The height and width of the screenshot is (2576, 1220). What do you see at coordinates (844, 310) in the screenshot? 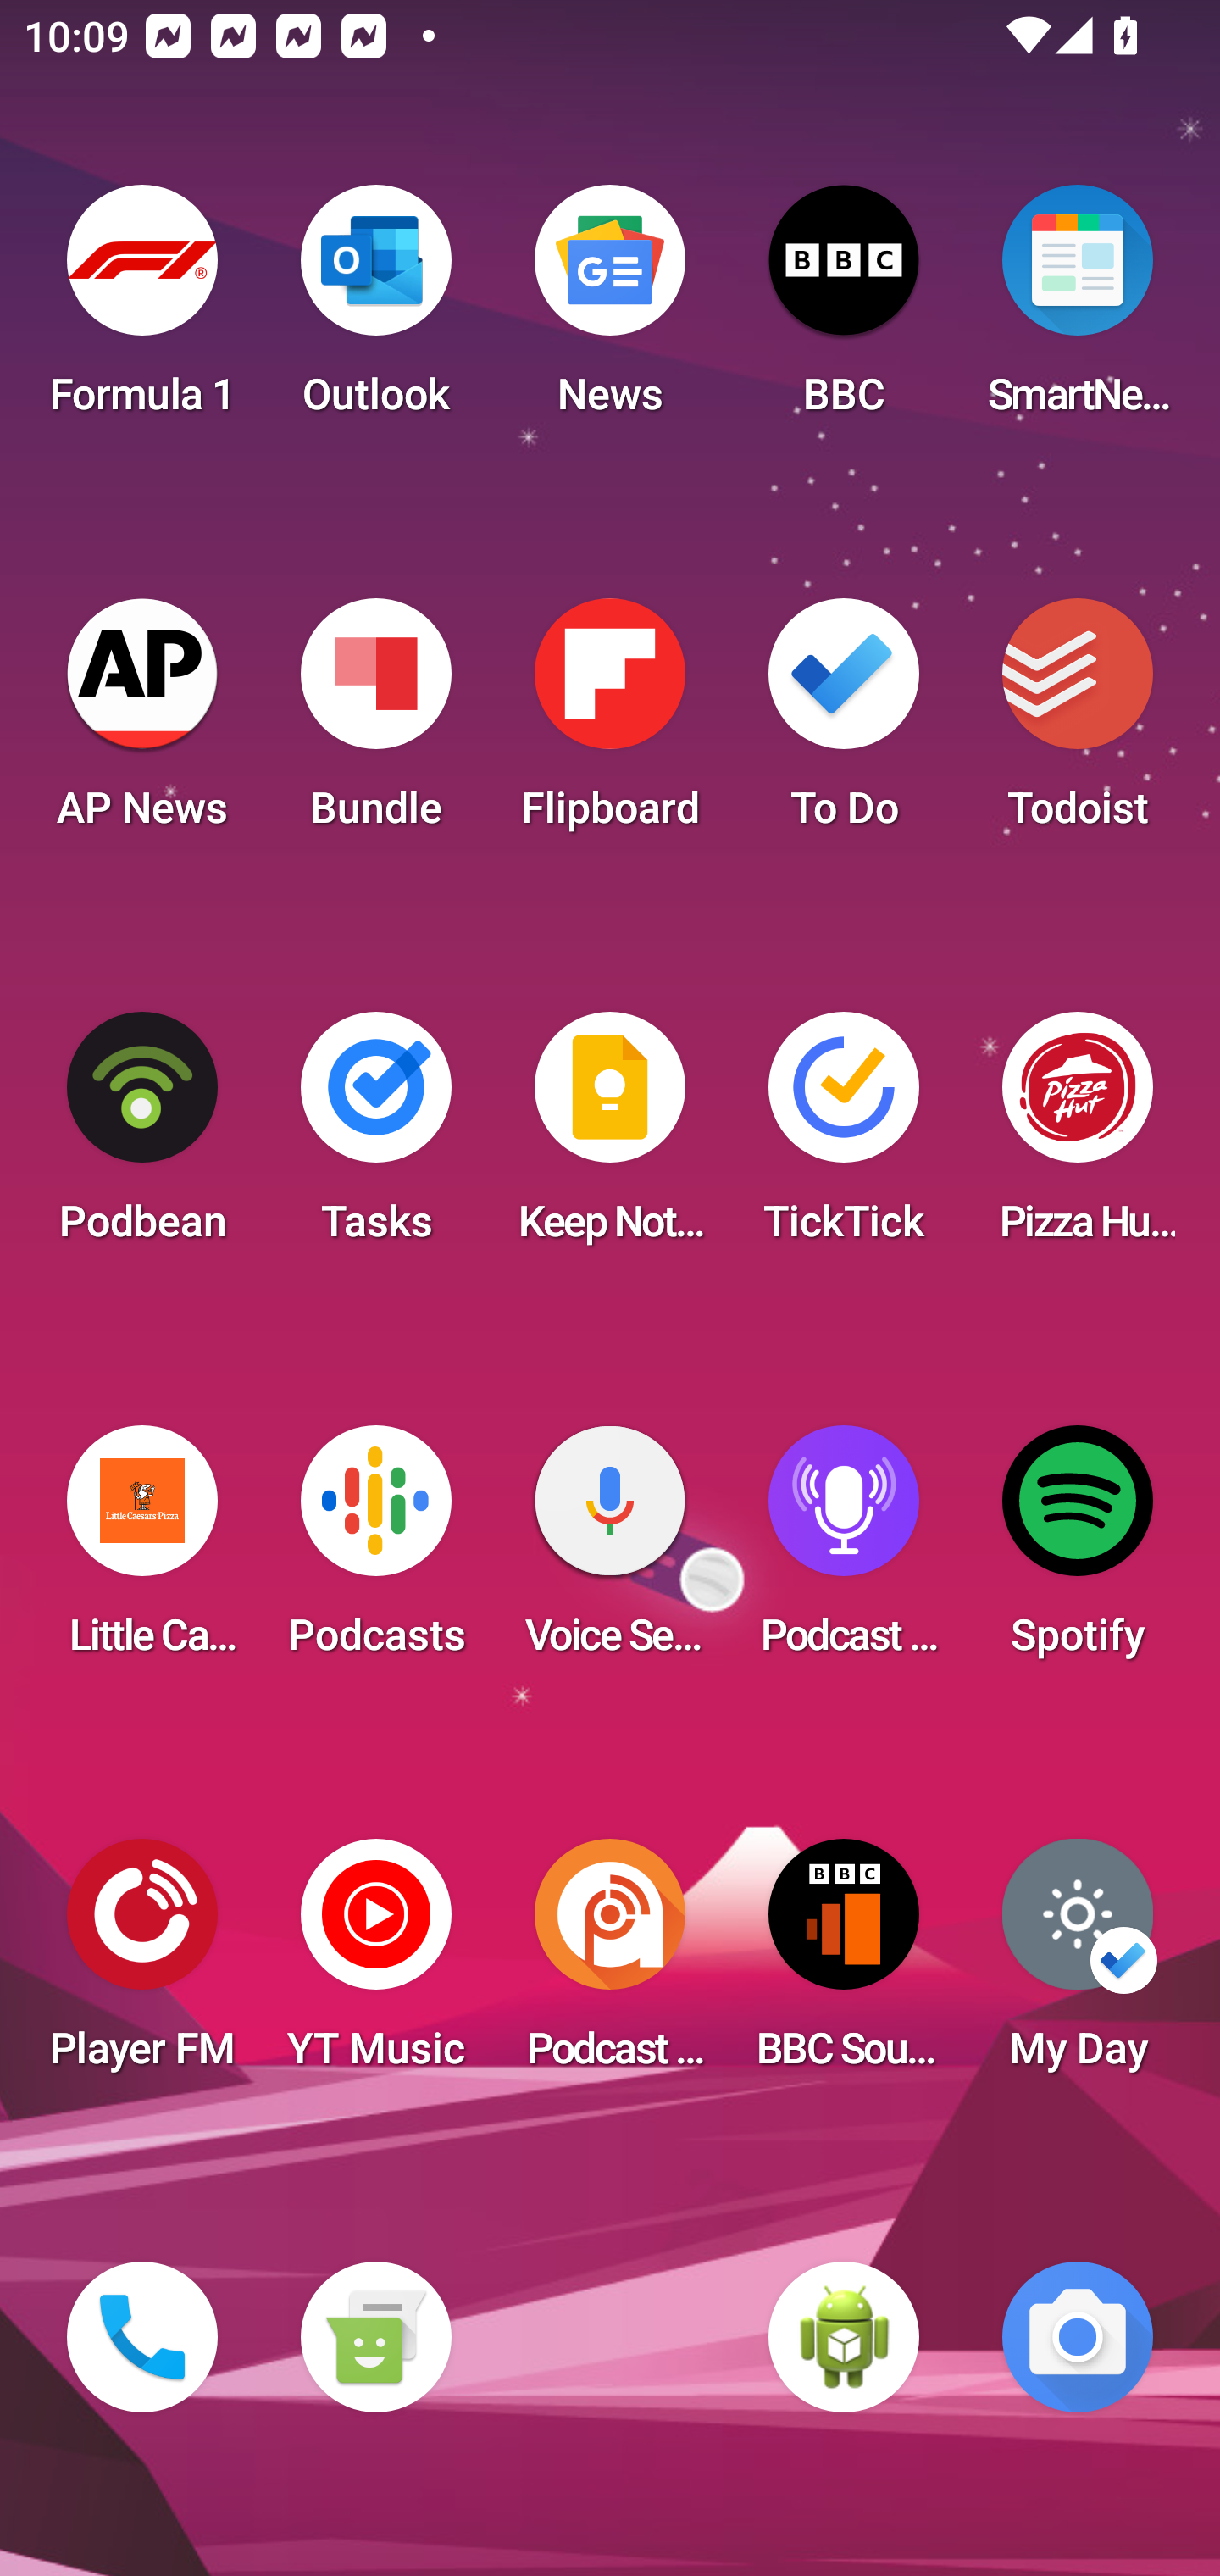
I see `BBC` at bounding box center [844, 310].